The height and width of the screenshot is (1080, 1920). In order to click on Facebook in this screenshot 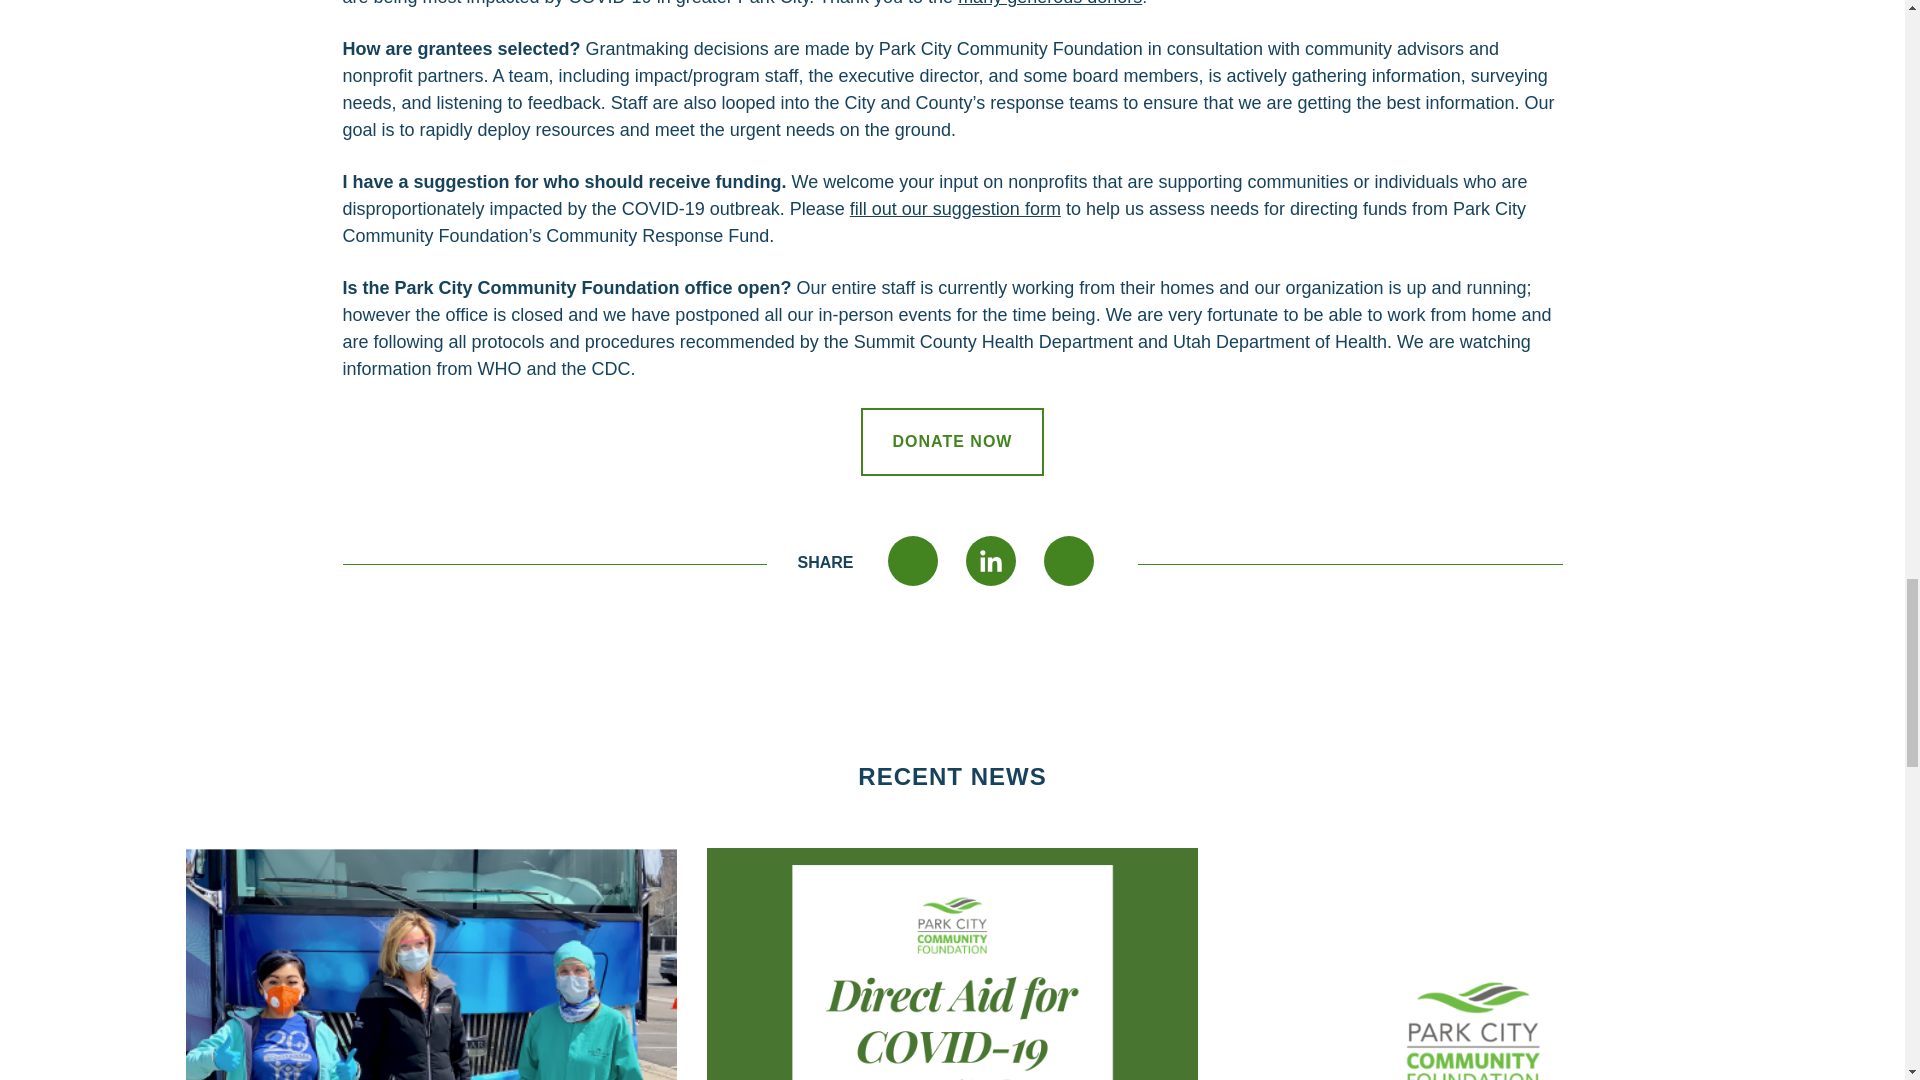, I will do `click(912, 562)`.